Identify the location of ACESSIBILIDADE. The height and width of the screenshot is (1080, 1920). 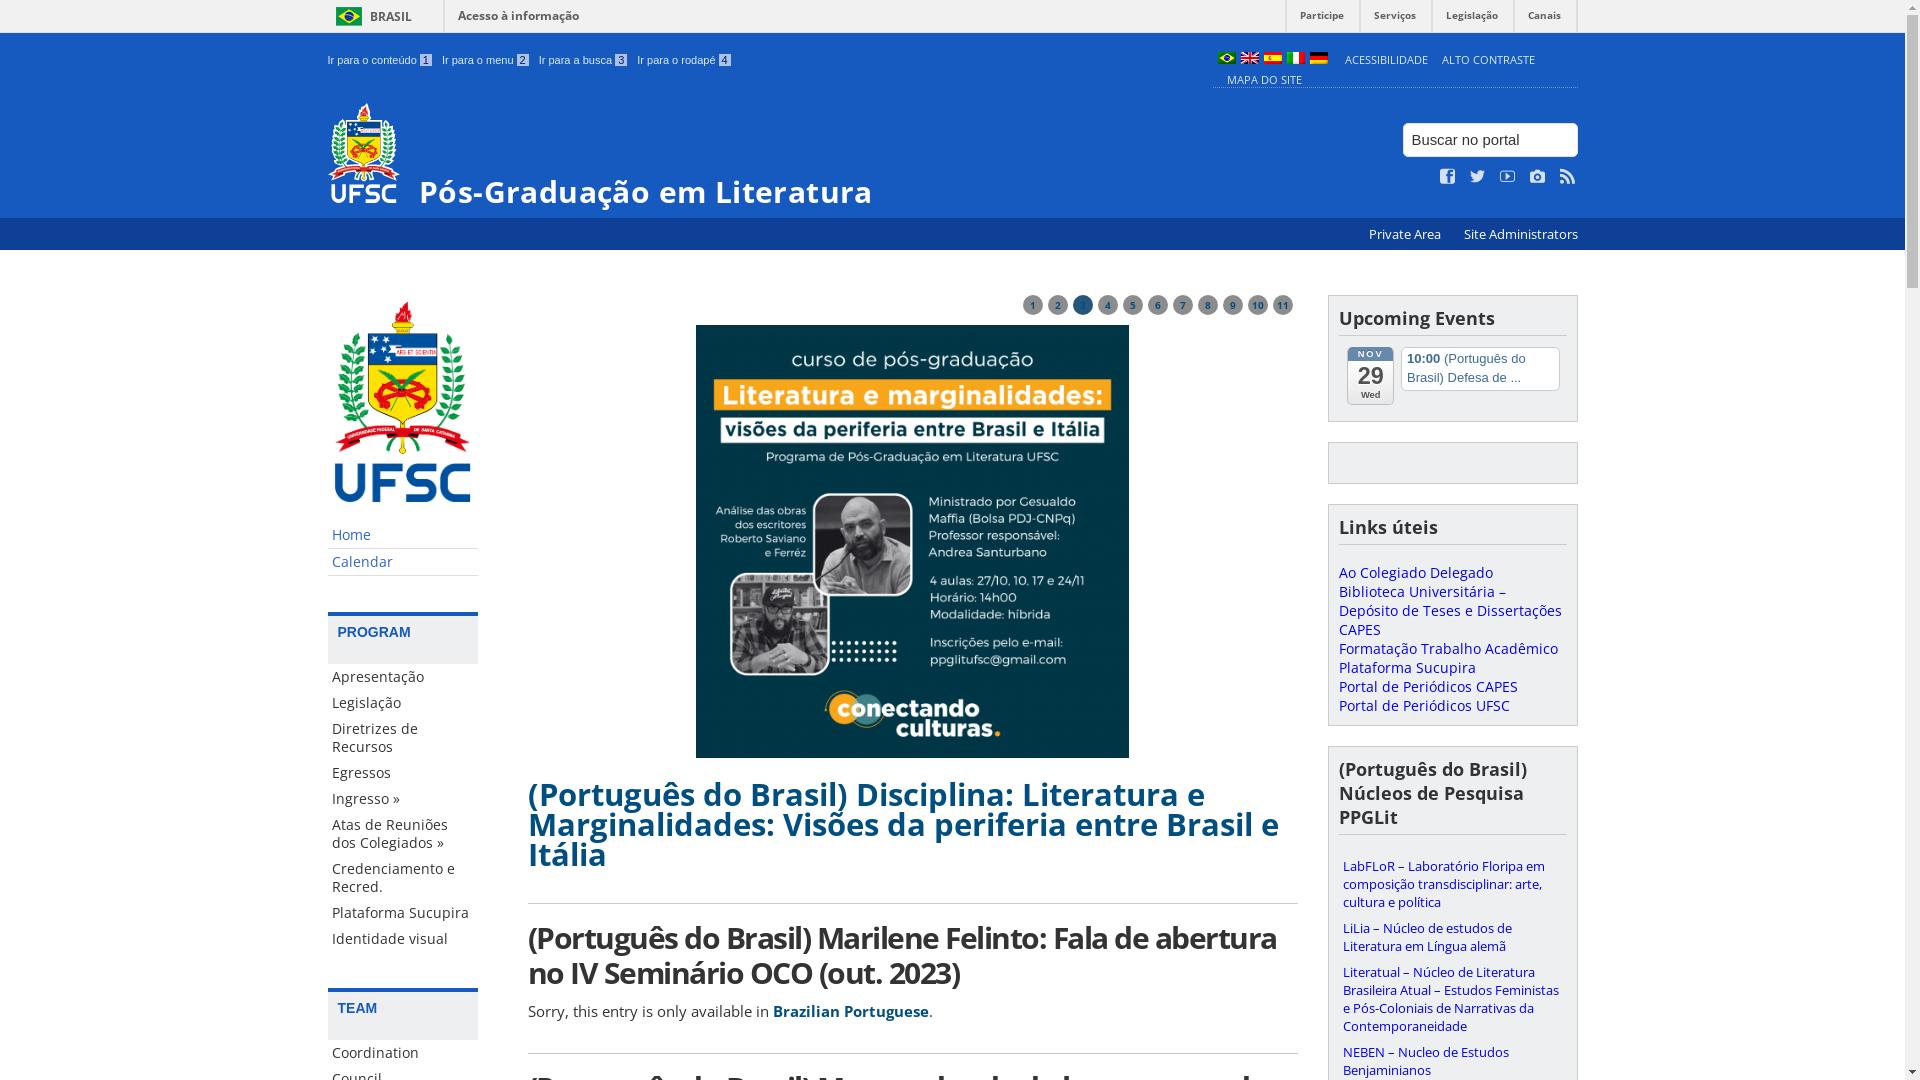
(1386, 60).